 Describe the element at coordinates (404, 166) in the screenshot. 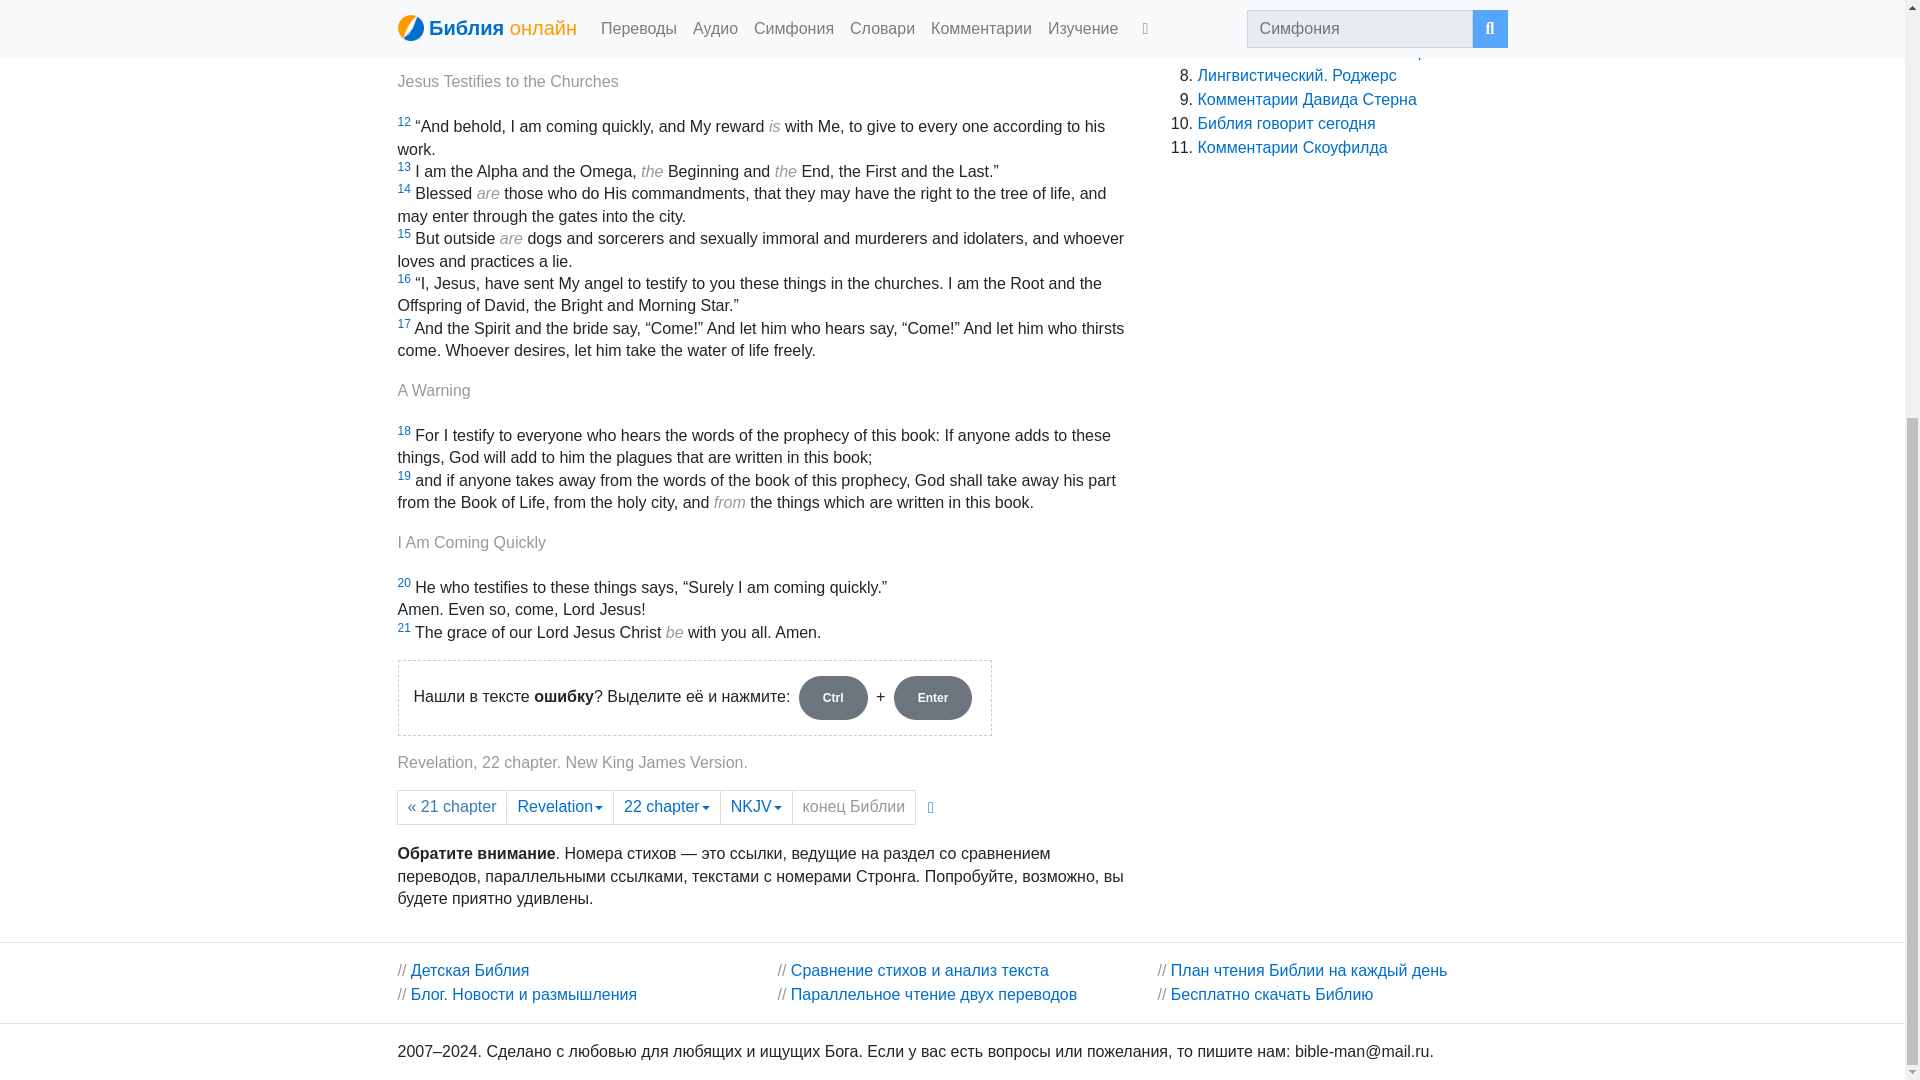

I see `13` at that location.